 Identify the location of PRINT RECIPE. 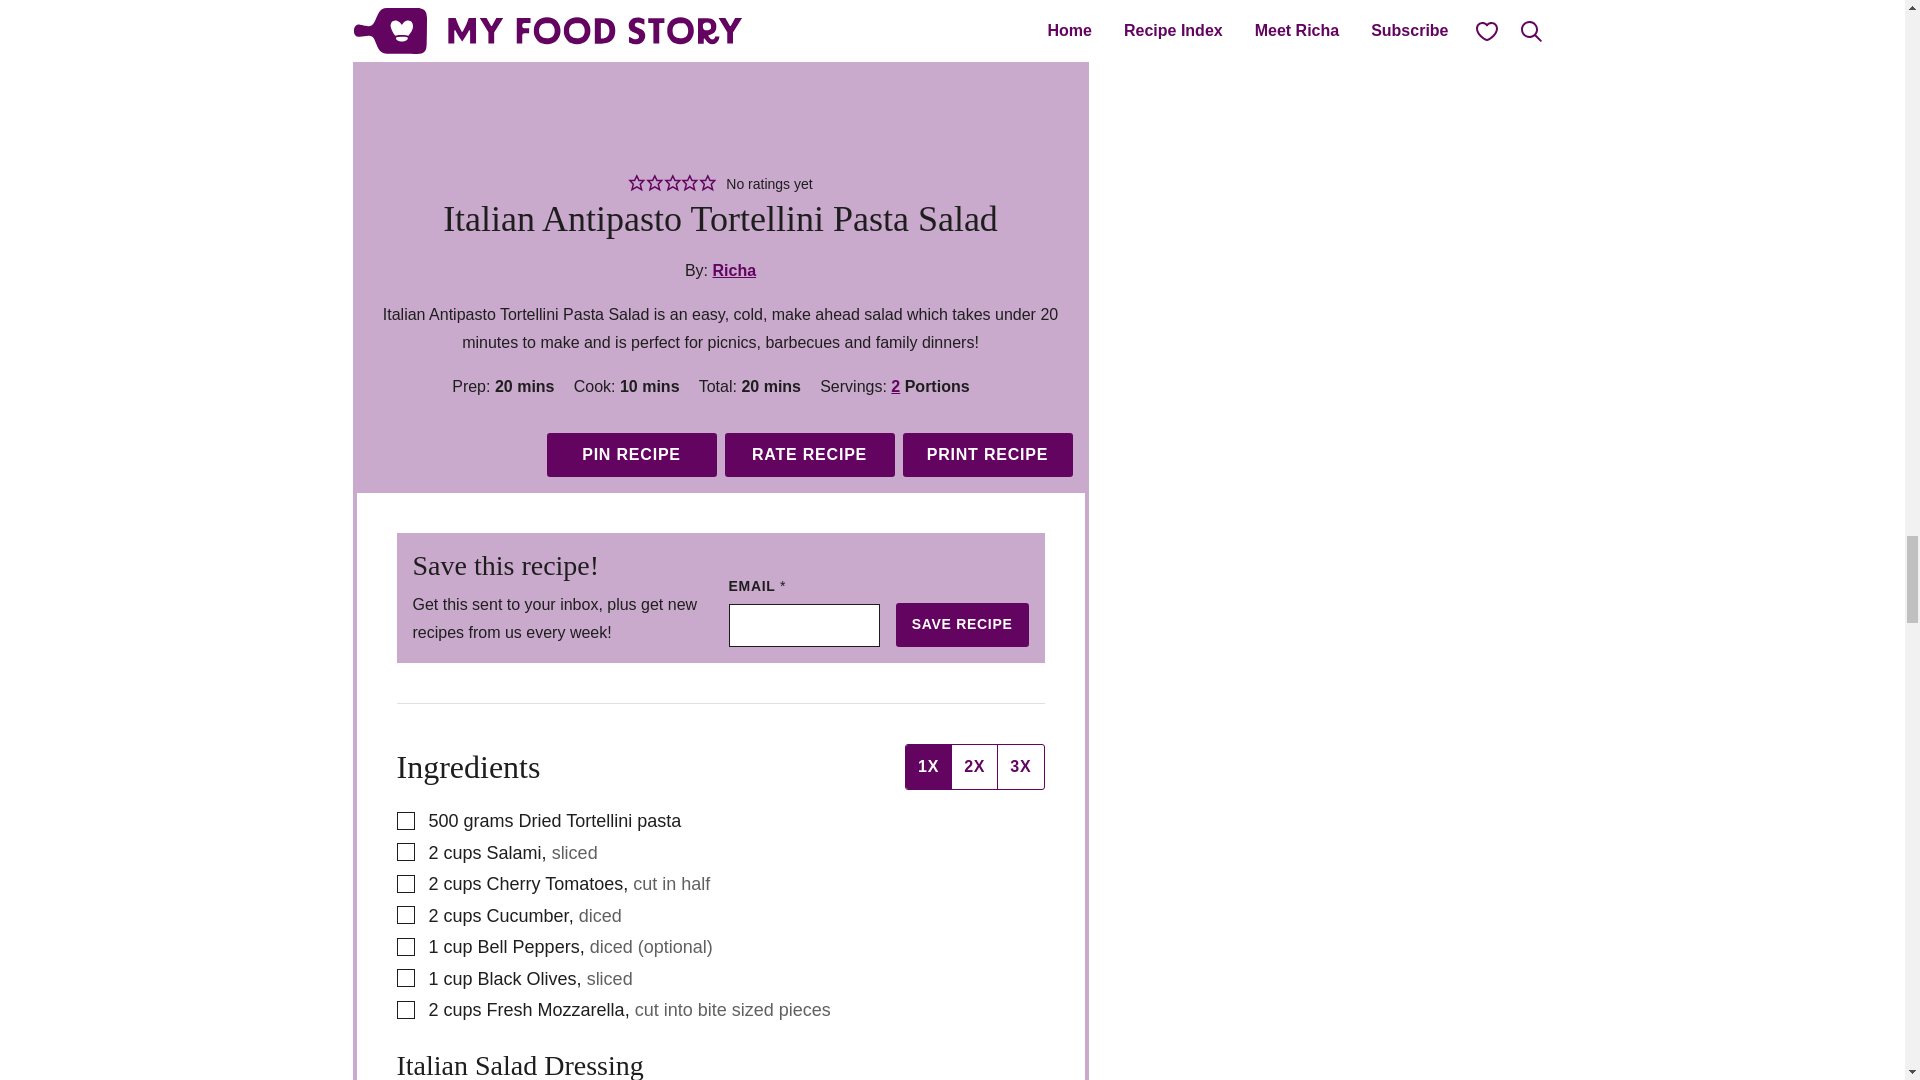
(986, 455).